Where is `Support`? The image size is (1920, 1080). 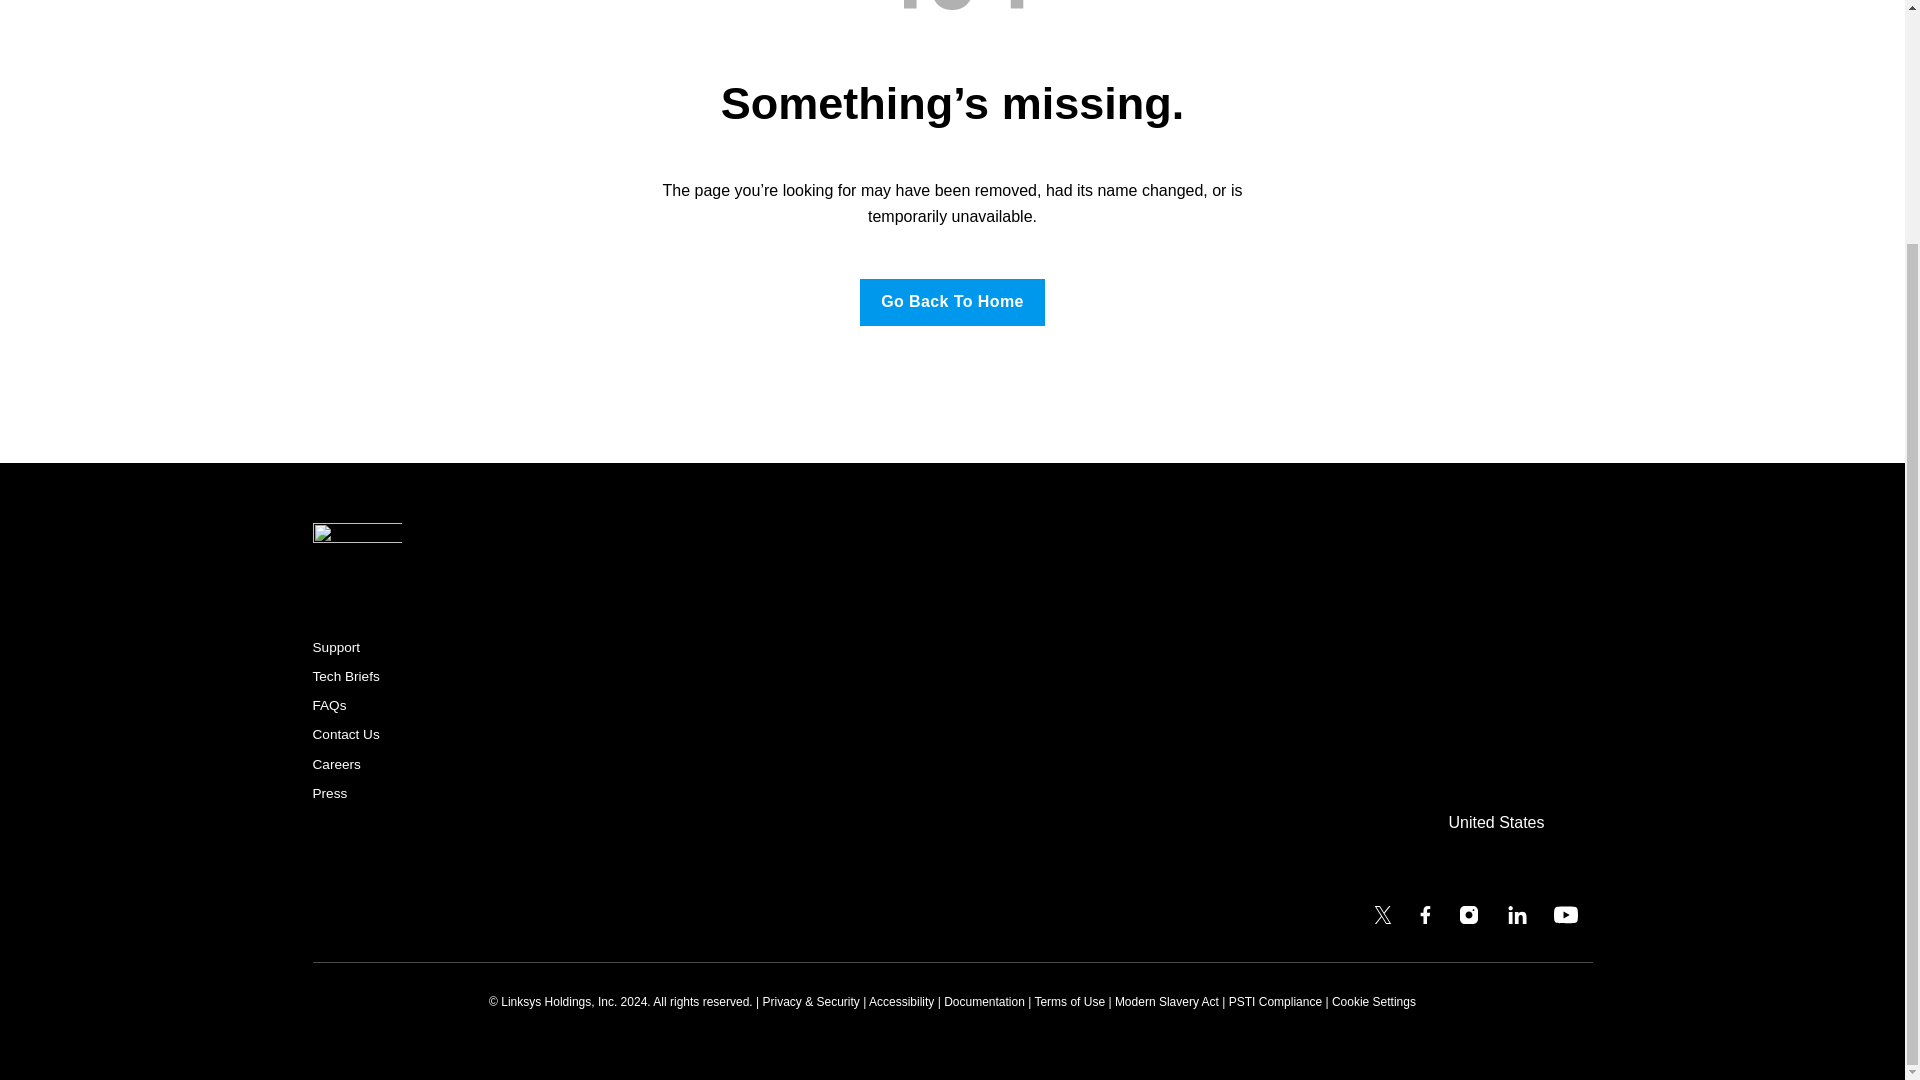 Support is located at coordinates (336, 645).